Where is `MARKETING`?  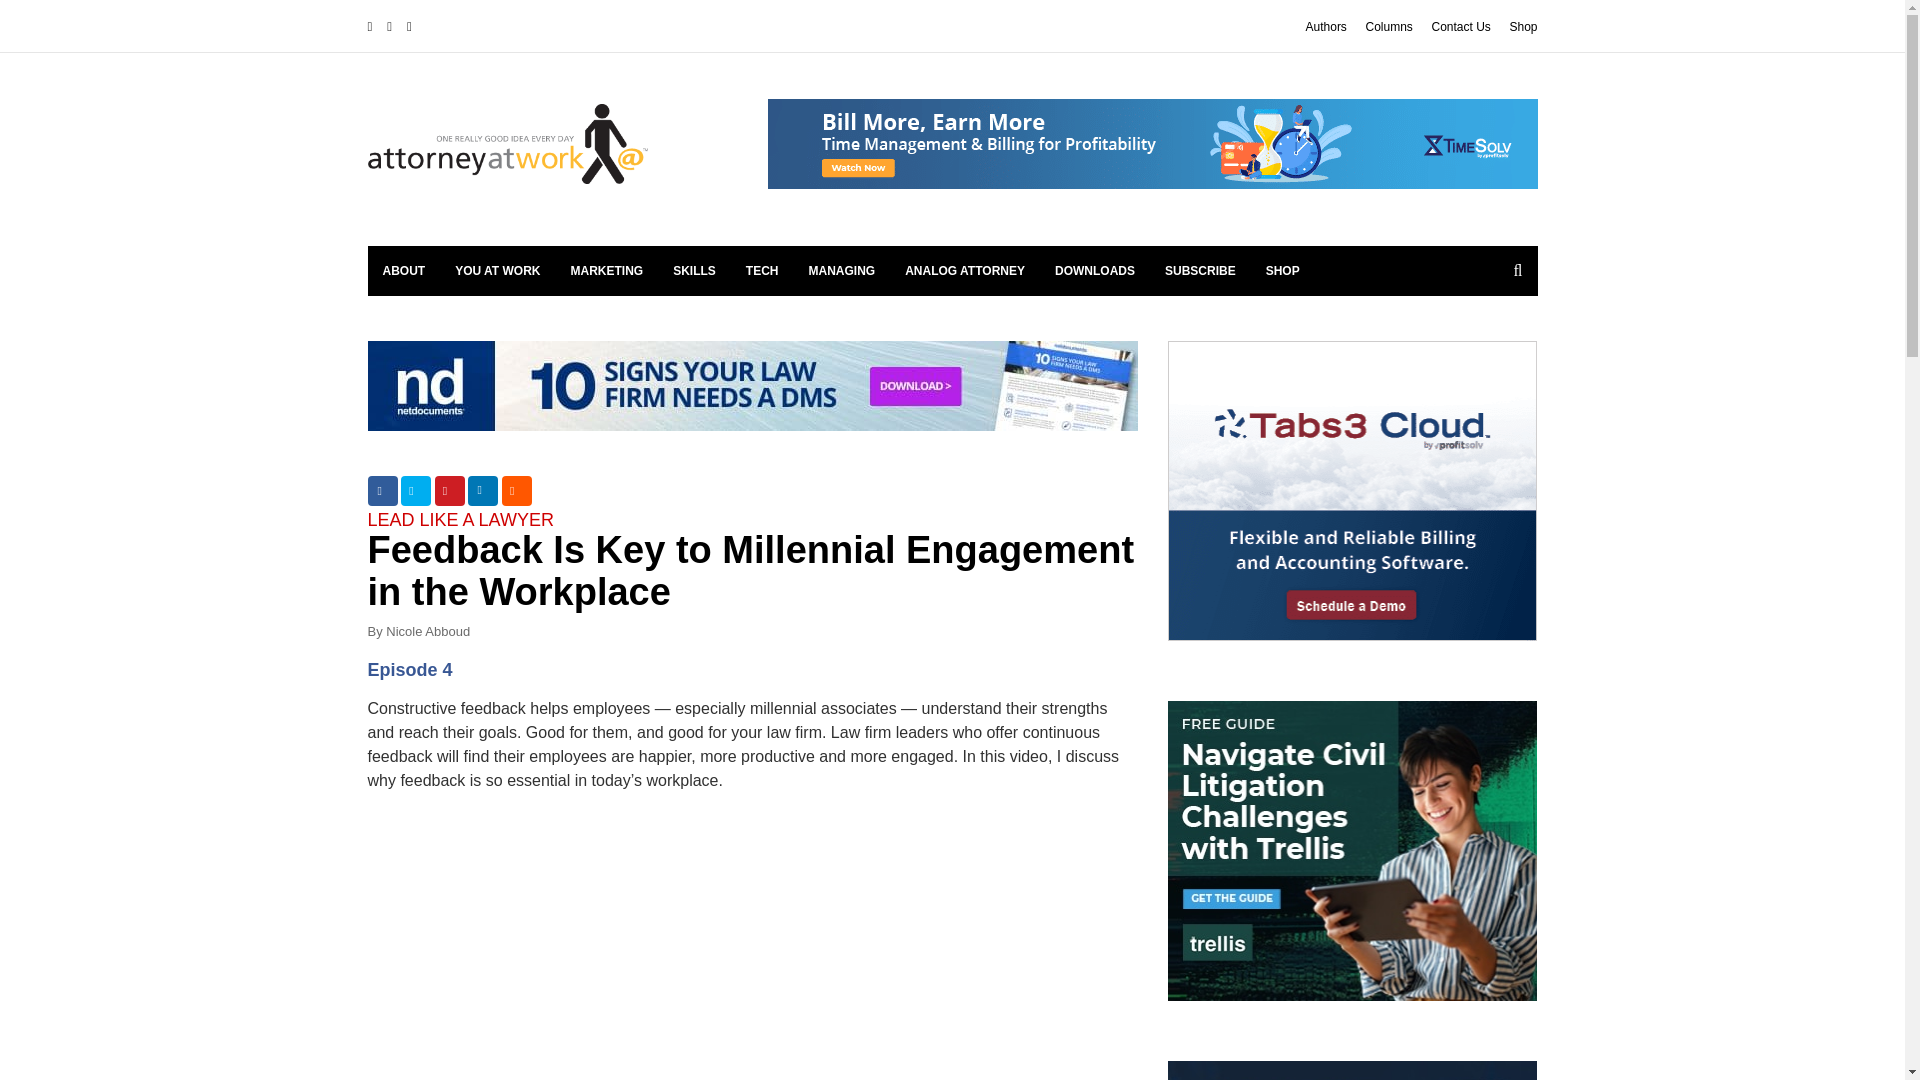 MARKETING is located at coordinates (607, 270).